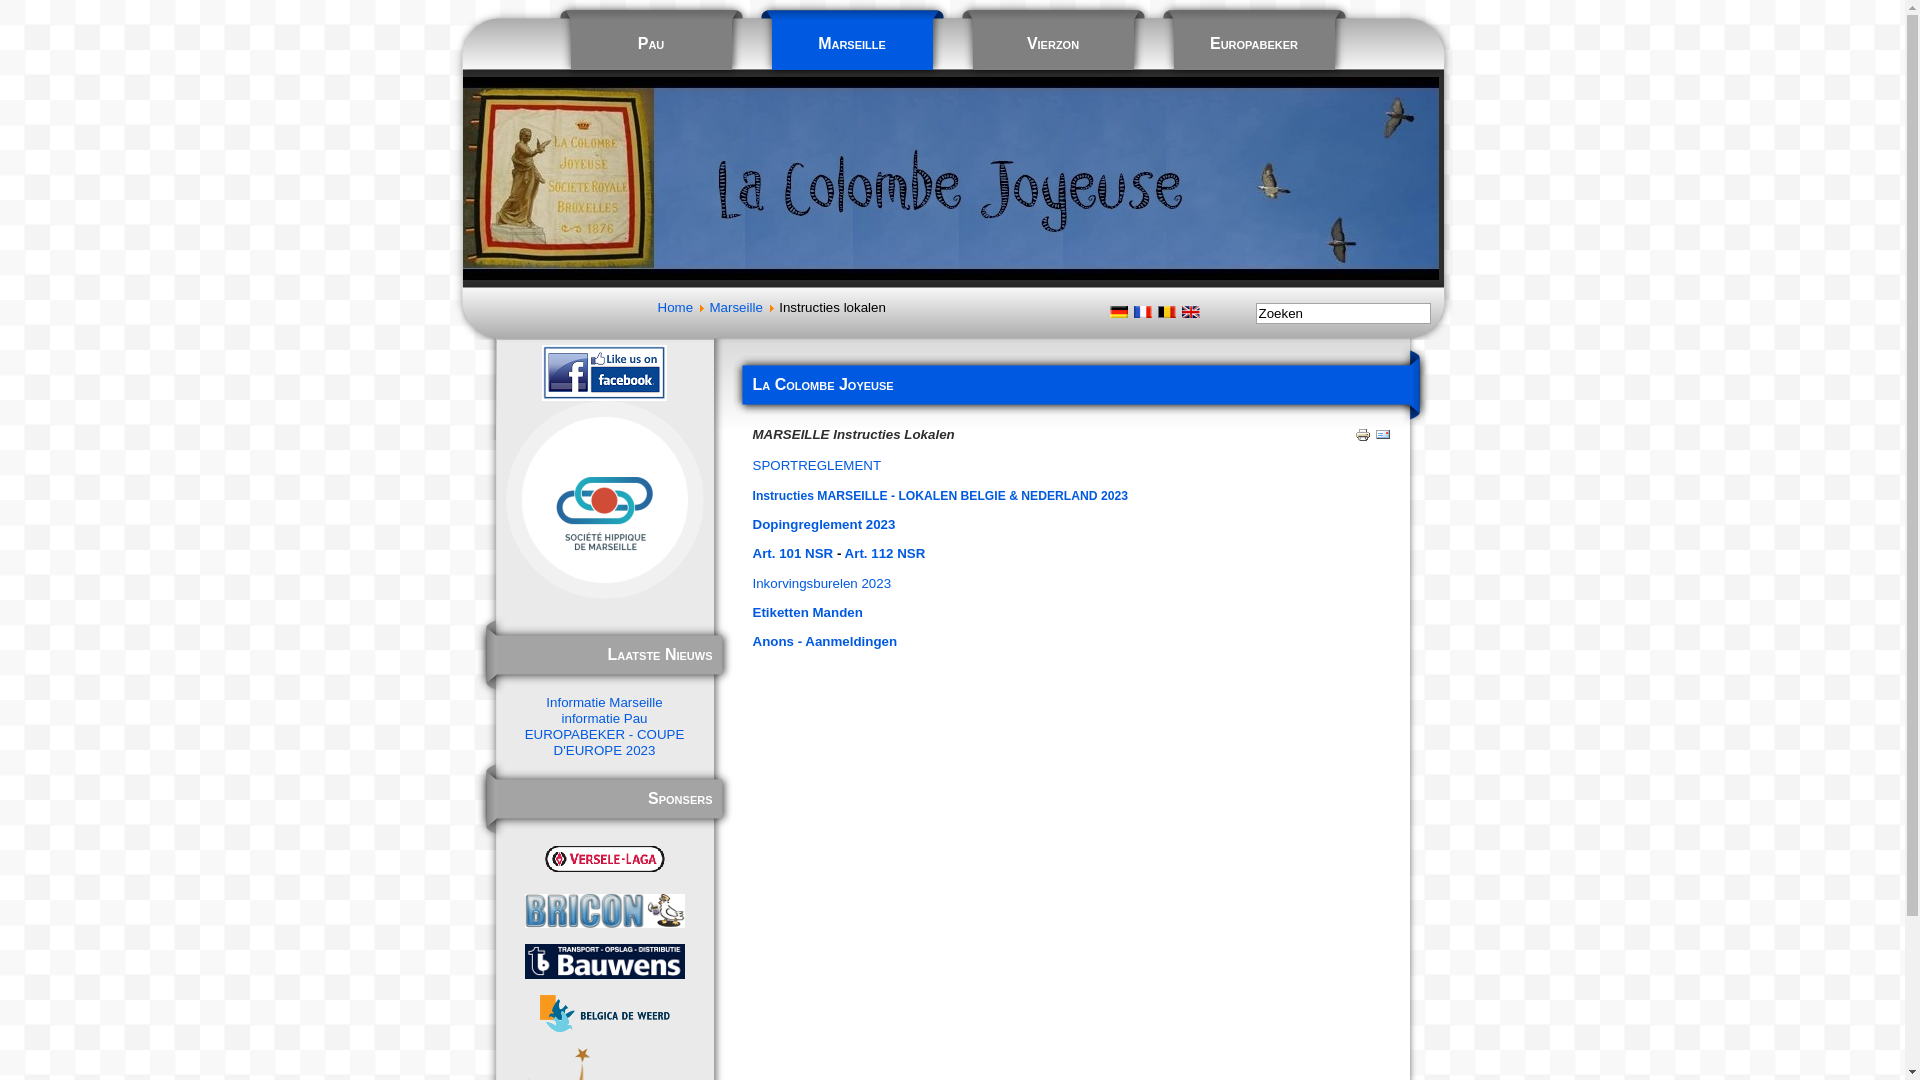 The height and width of the screenshot is (1080, 1920). I want to click on Nederlands, so click(1166, 312).